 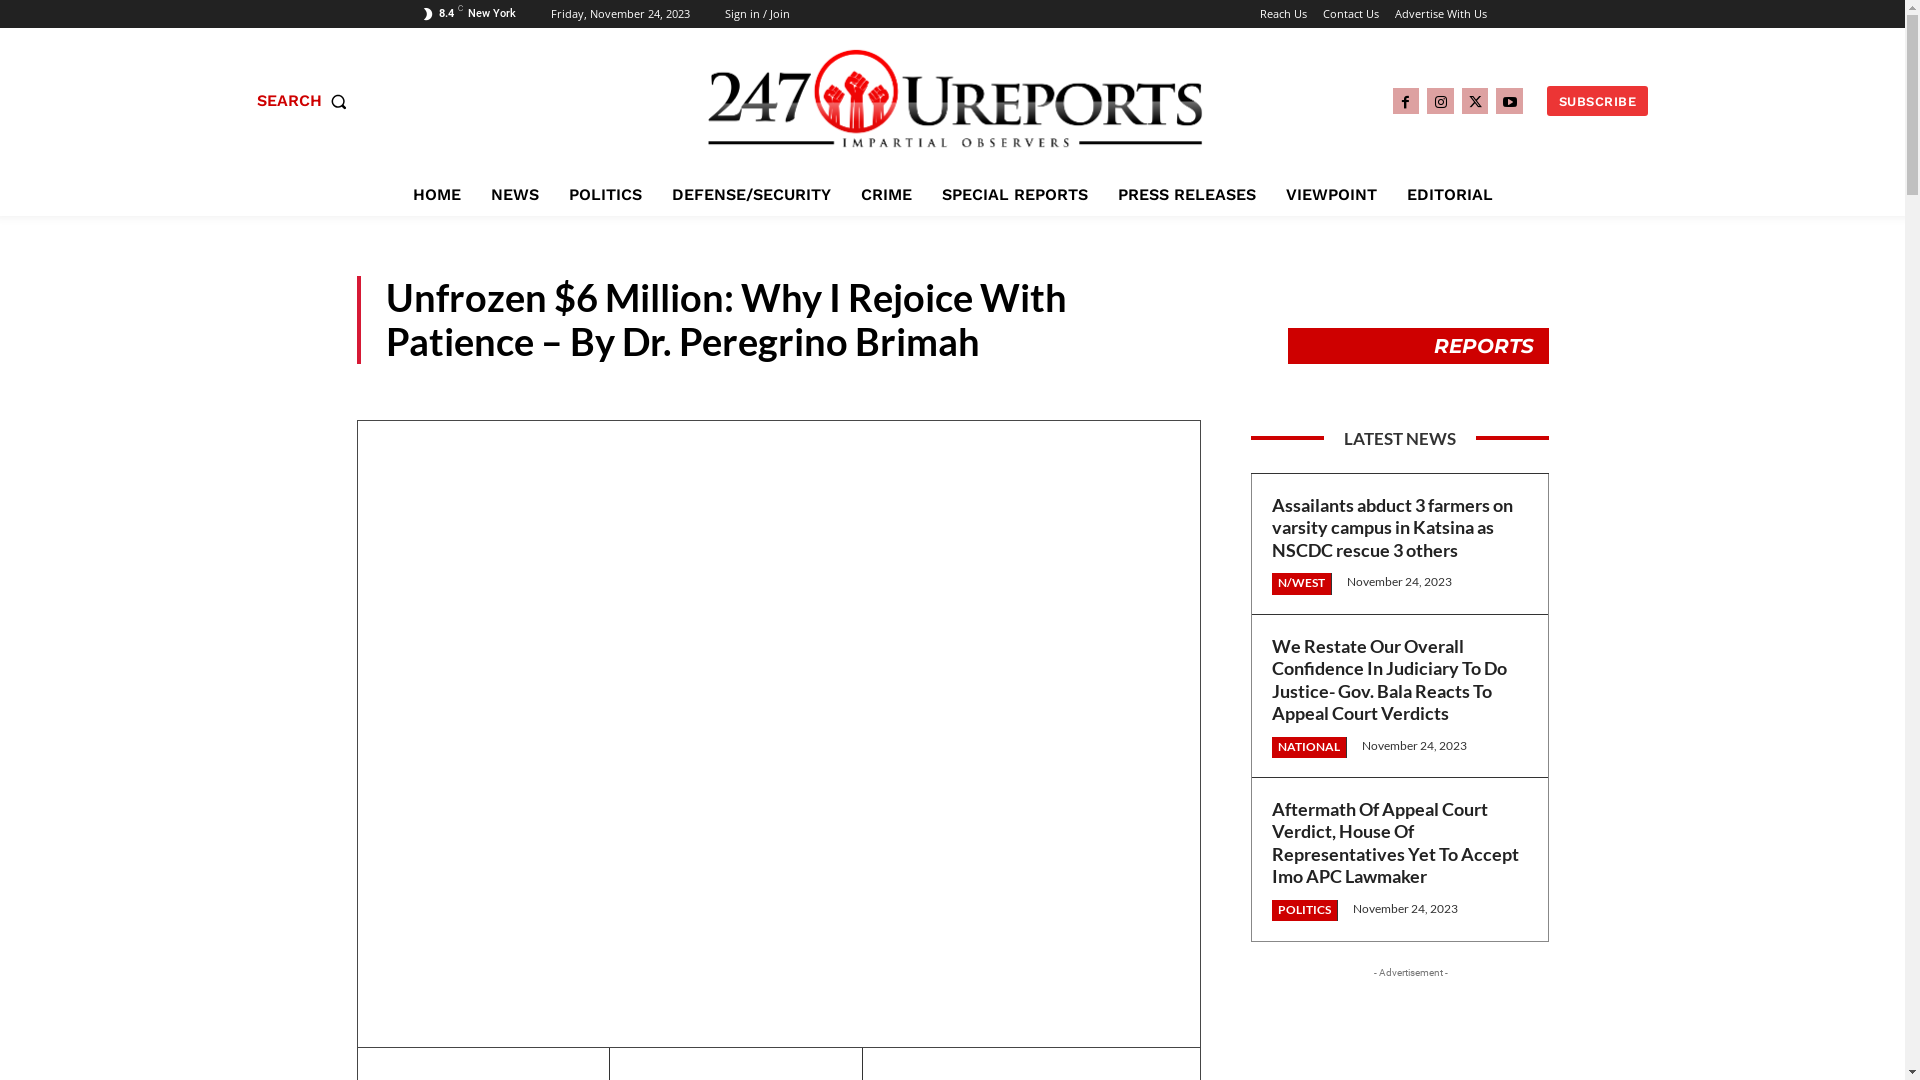 I want to click on Facebook, so click(x=1406, y=102).